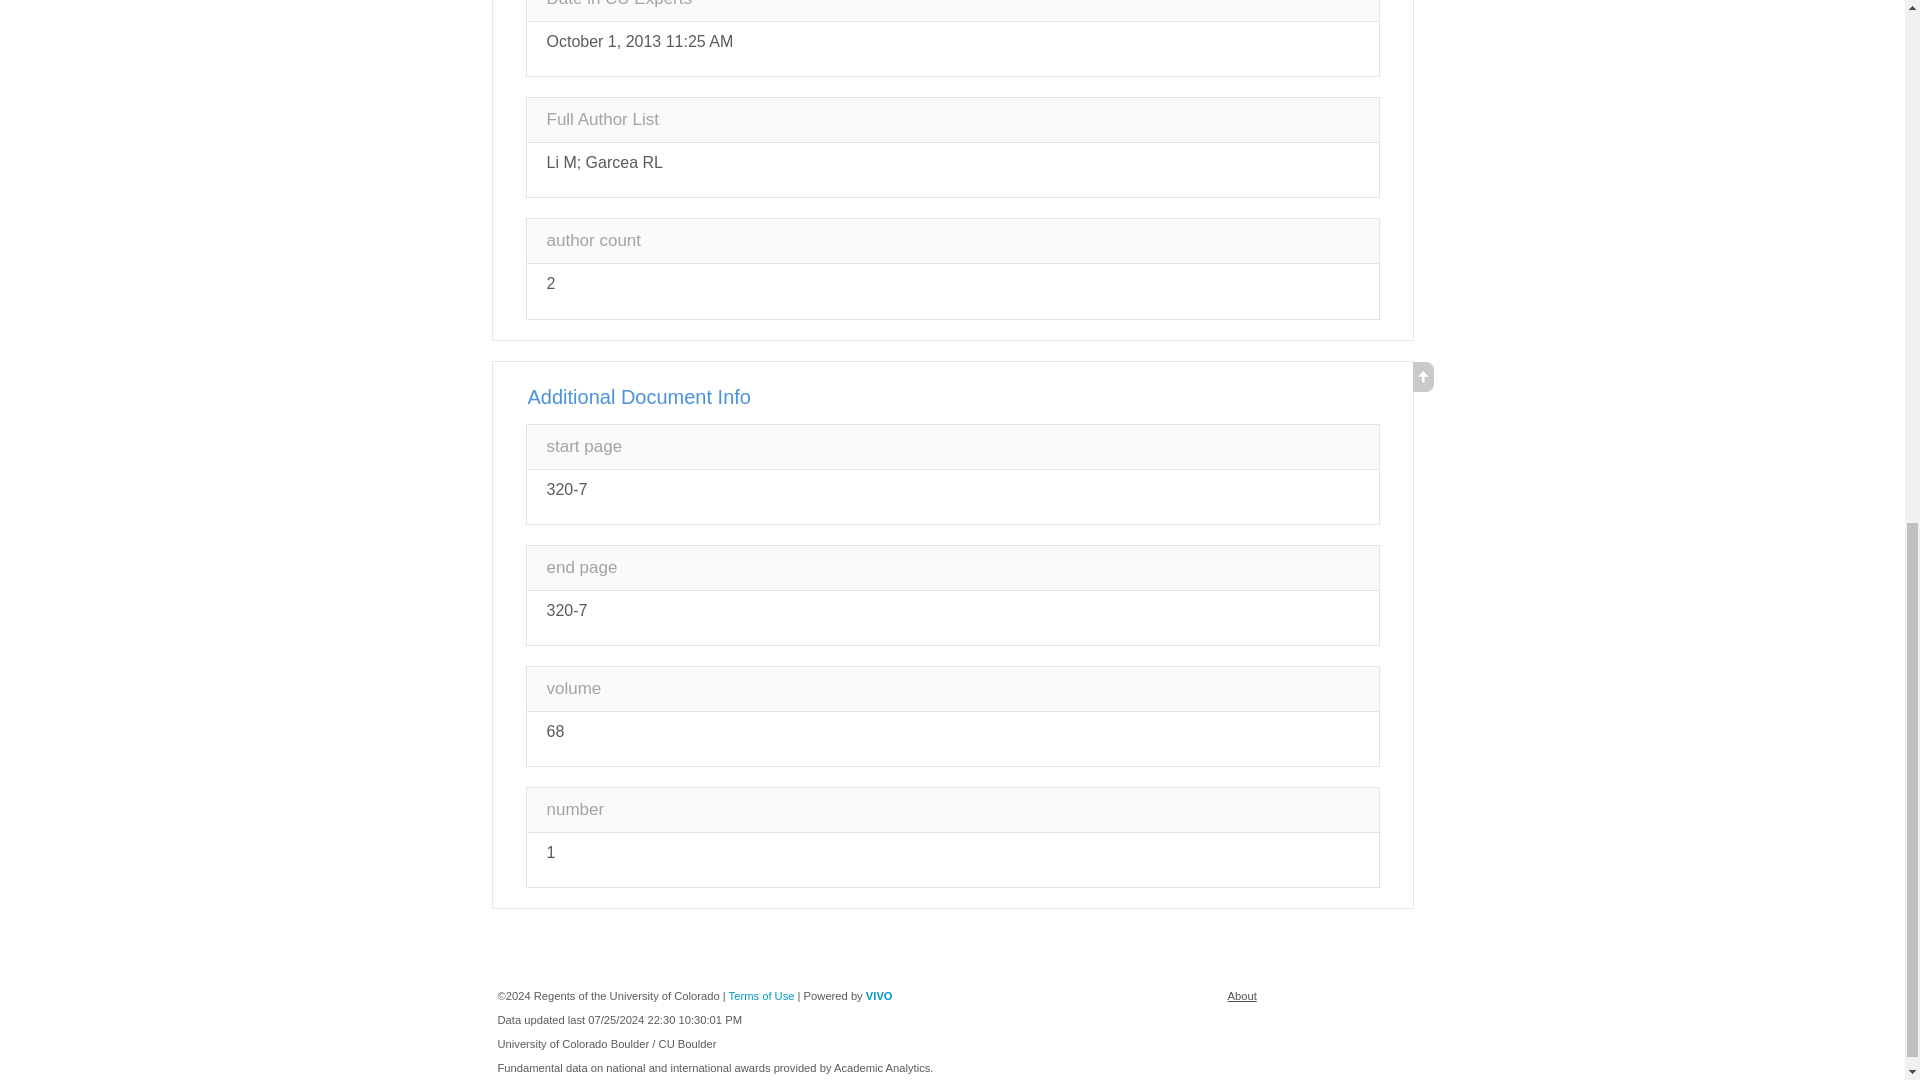  I want to click on VIVO, so click(878, 996).